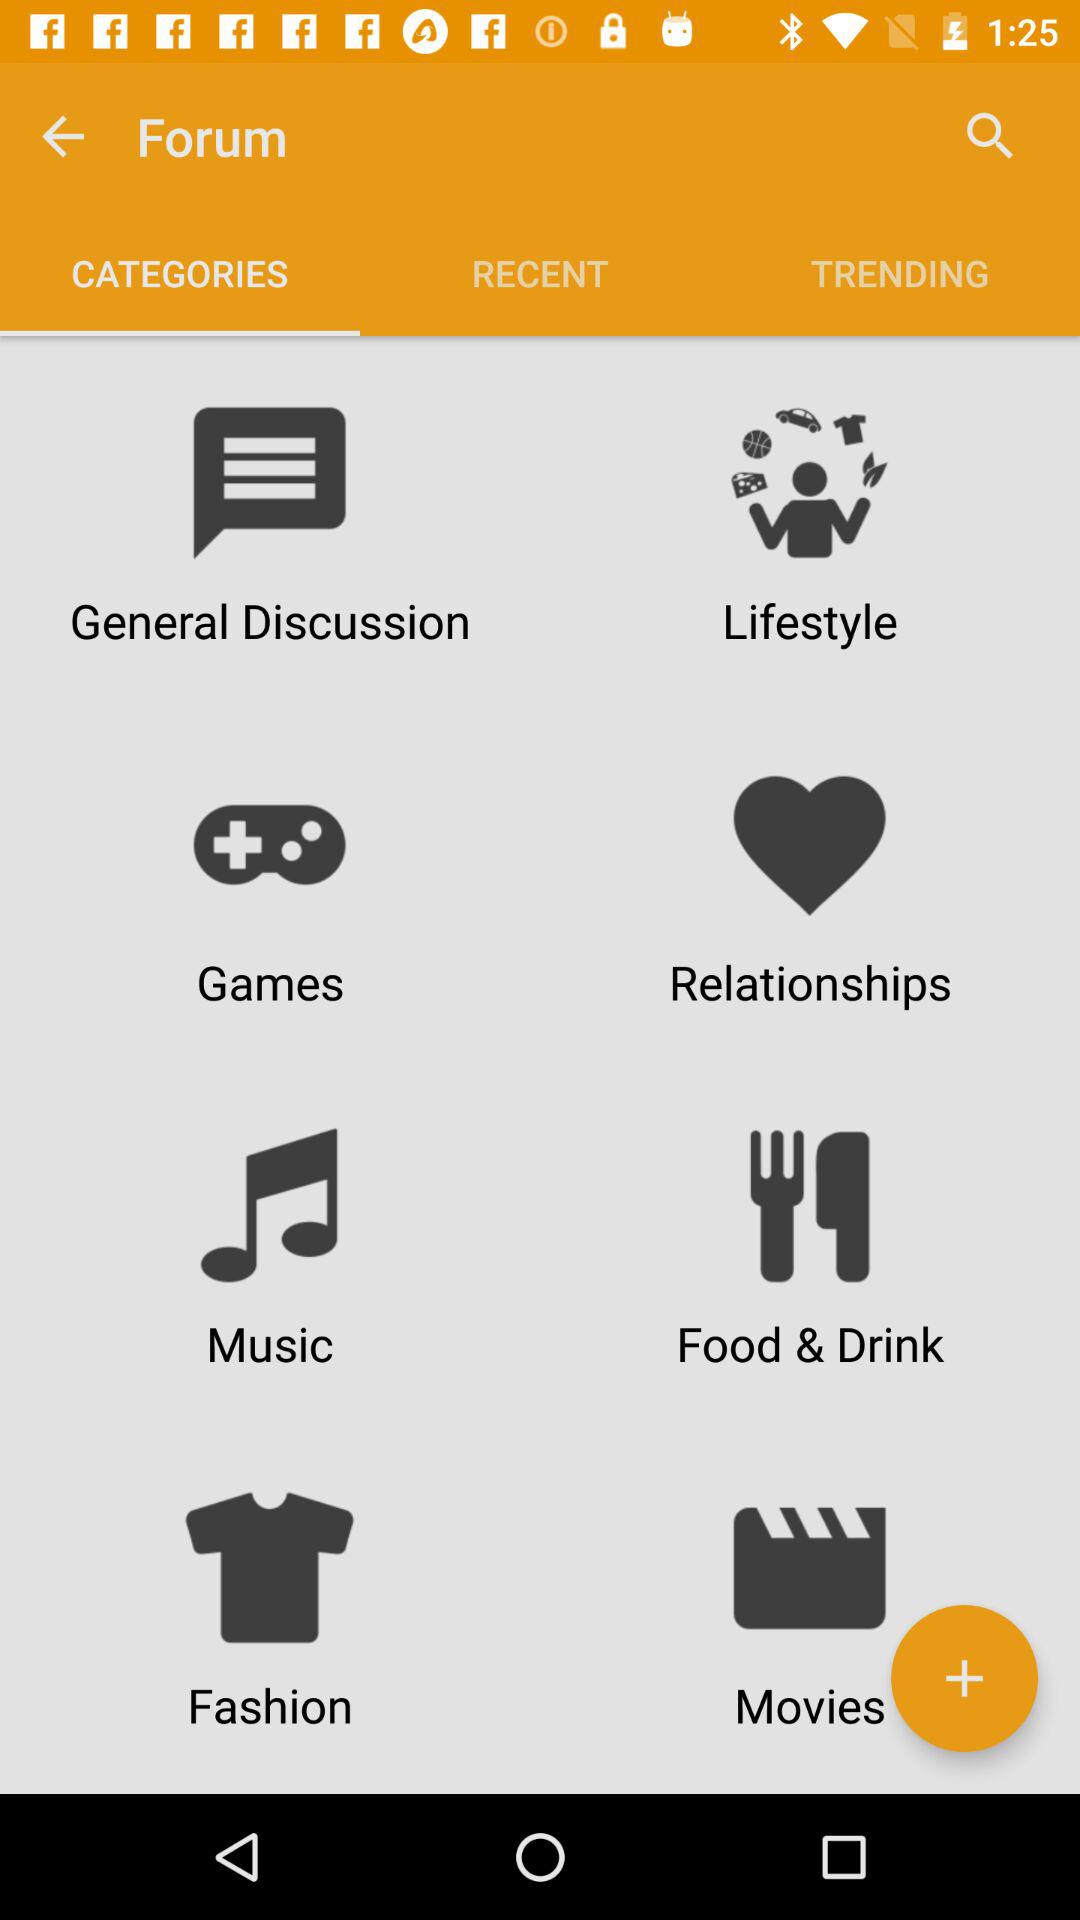 The width and height of the screenshot is (1080, 1920). What do you see at coordinates (990, 136) in the screenshot?
I see `tap item above trending item` at bounding box center [990, 136].